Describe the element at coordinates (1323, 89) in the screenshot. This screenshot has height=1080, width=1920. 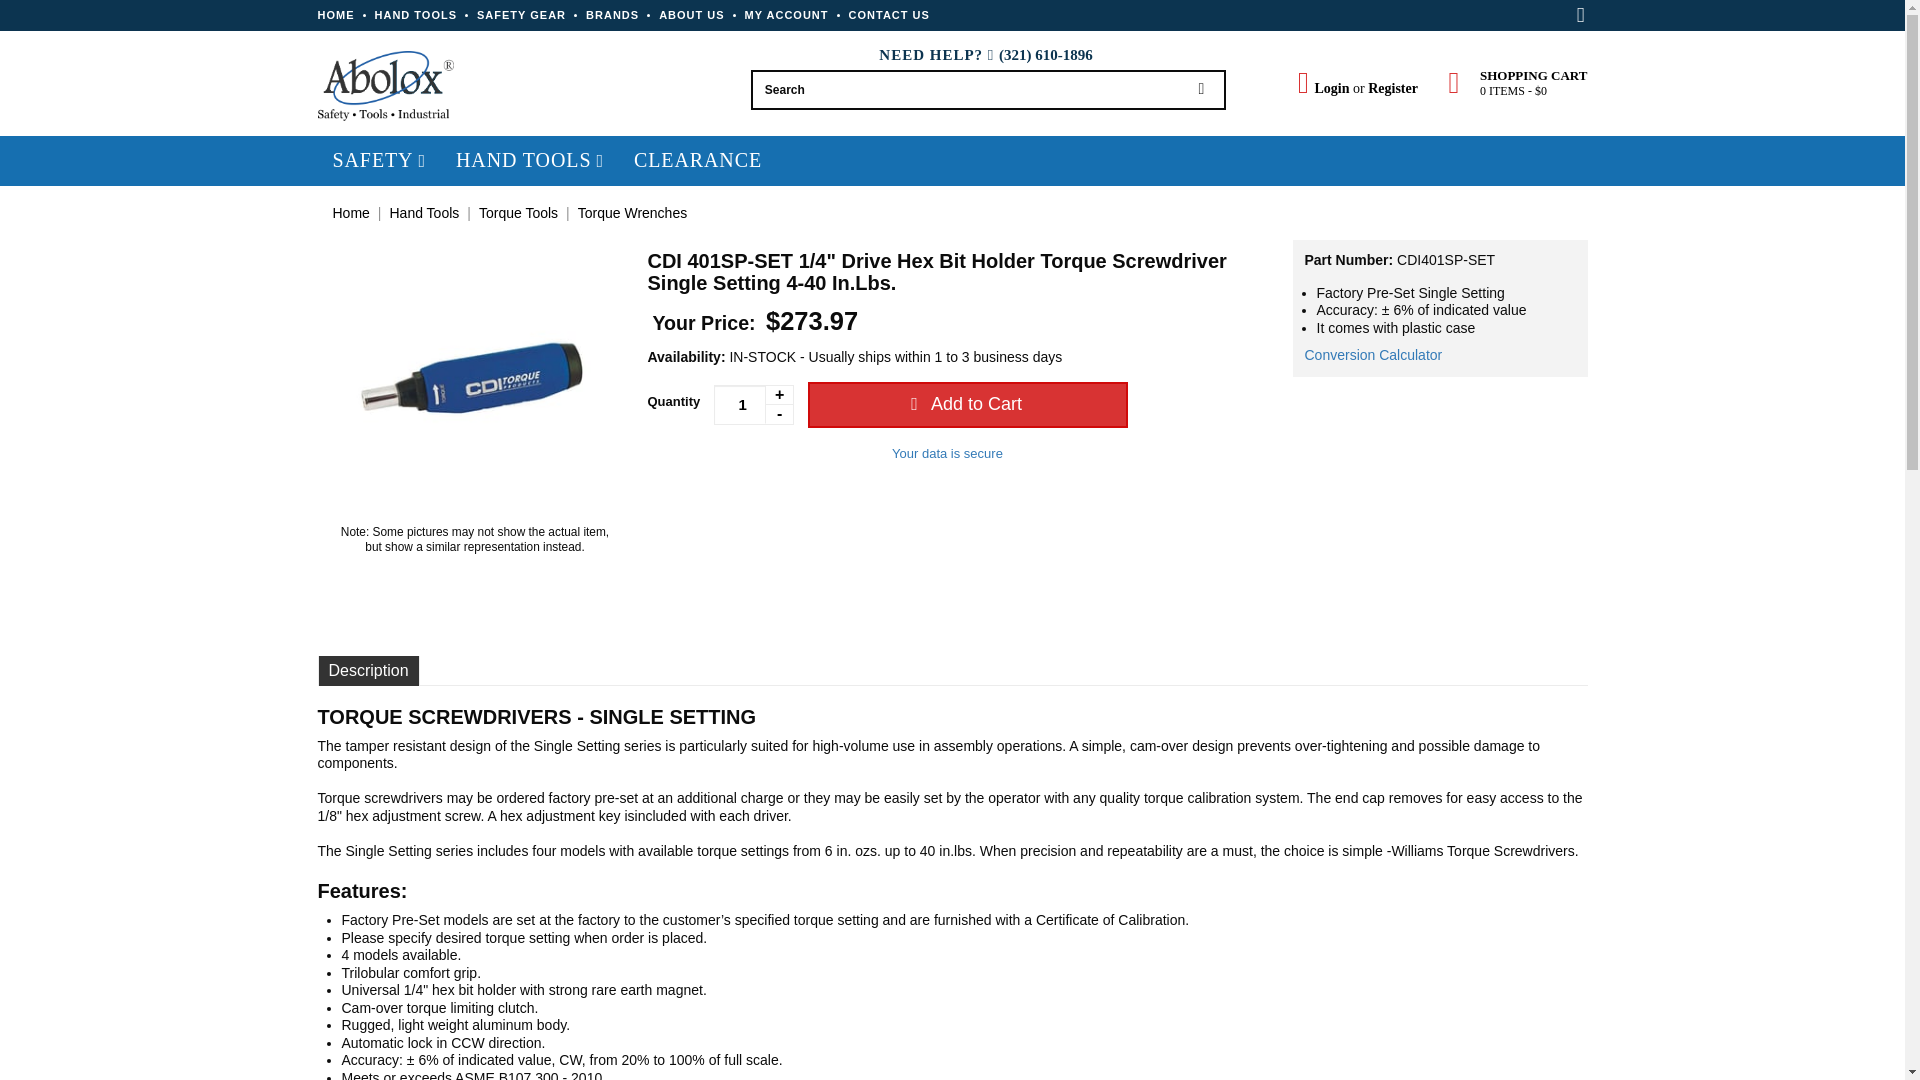
I see `Login` at that location.